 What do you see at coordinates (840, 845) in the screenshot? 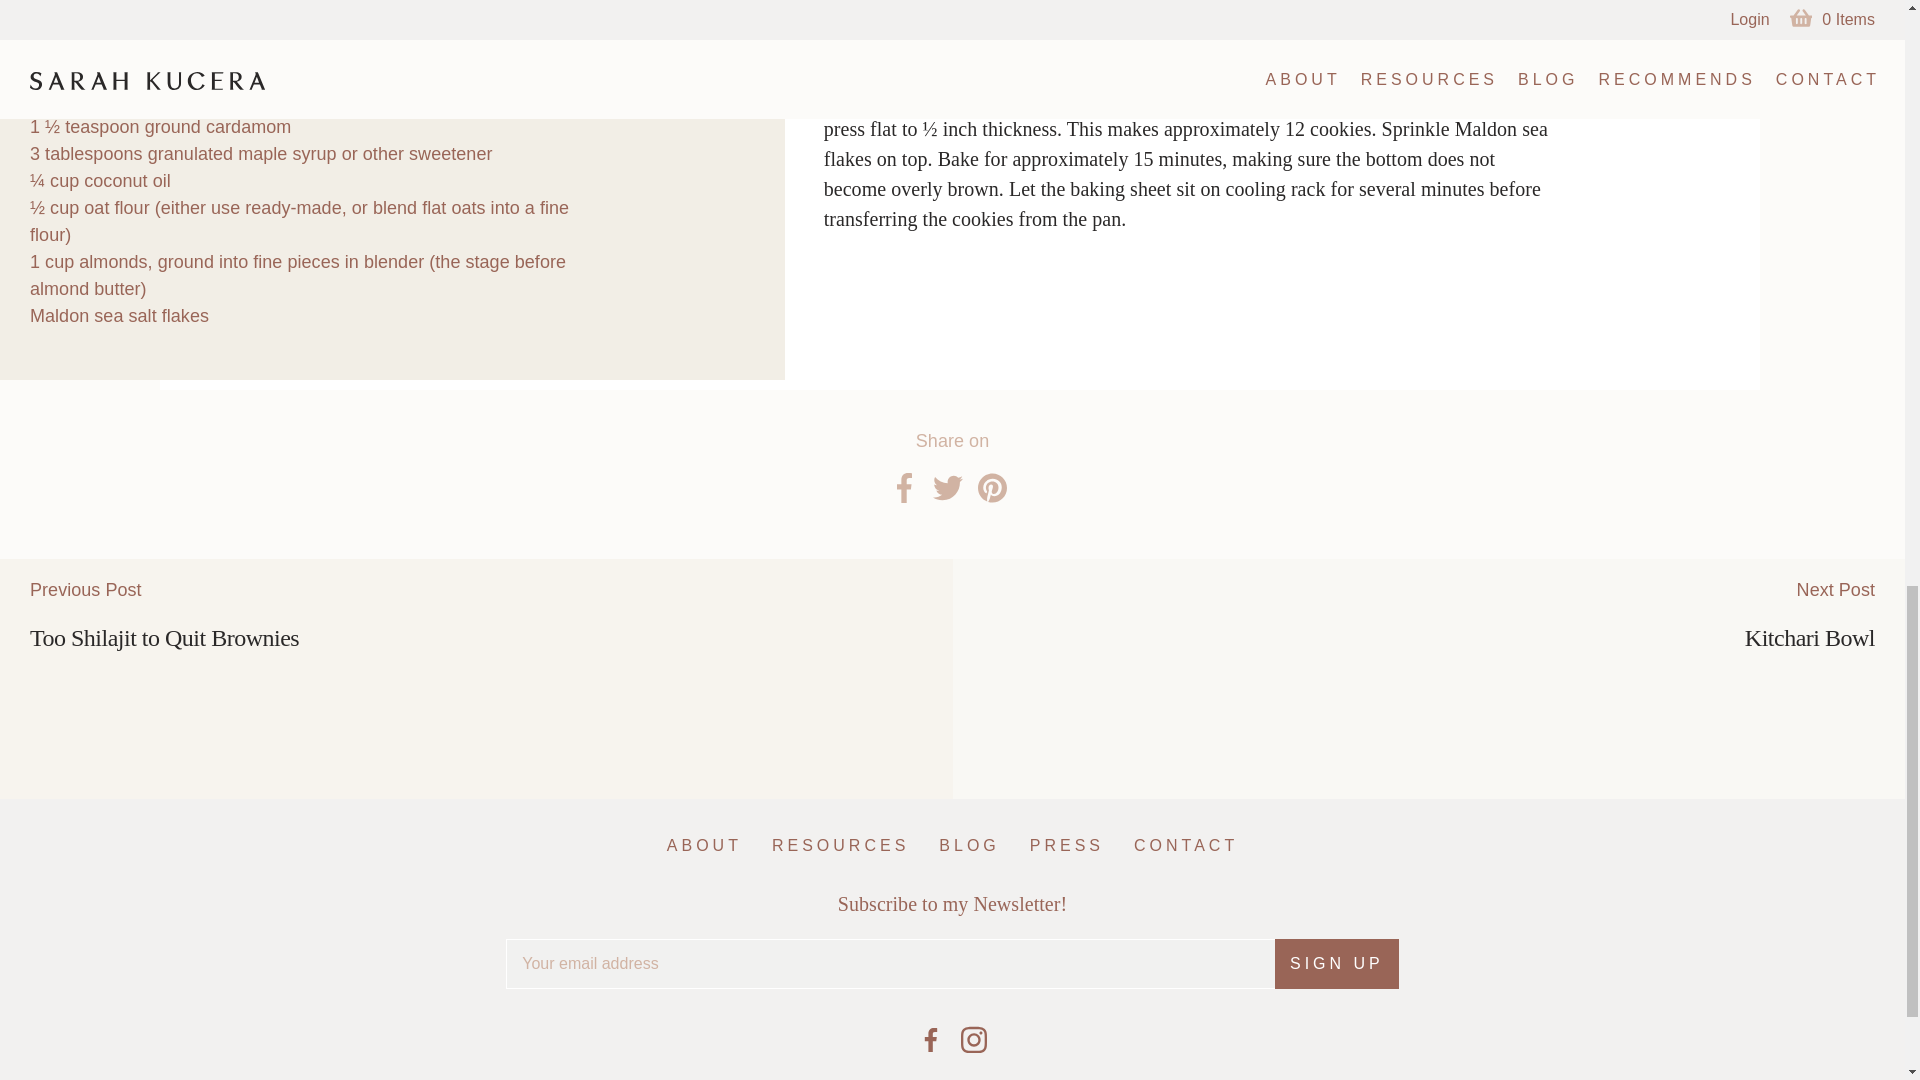
I see `RESOURCES` at bounding box center [840, 845].